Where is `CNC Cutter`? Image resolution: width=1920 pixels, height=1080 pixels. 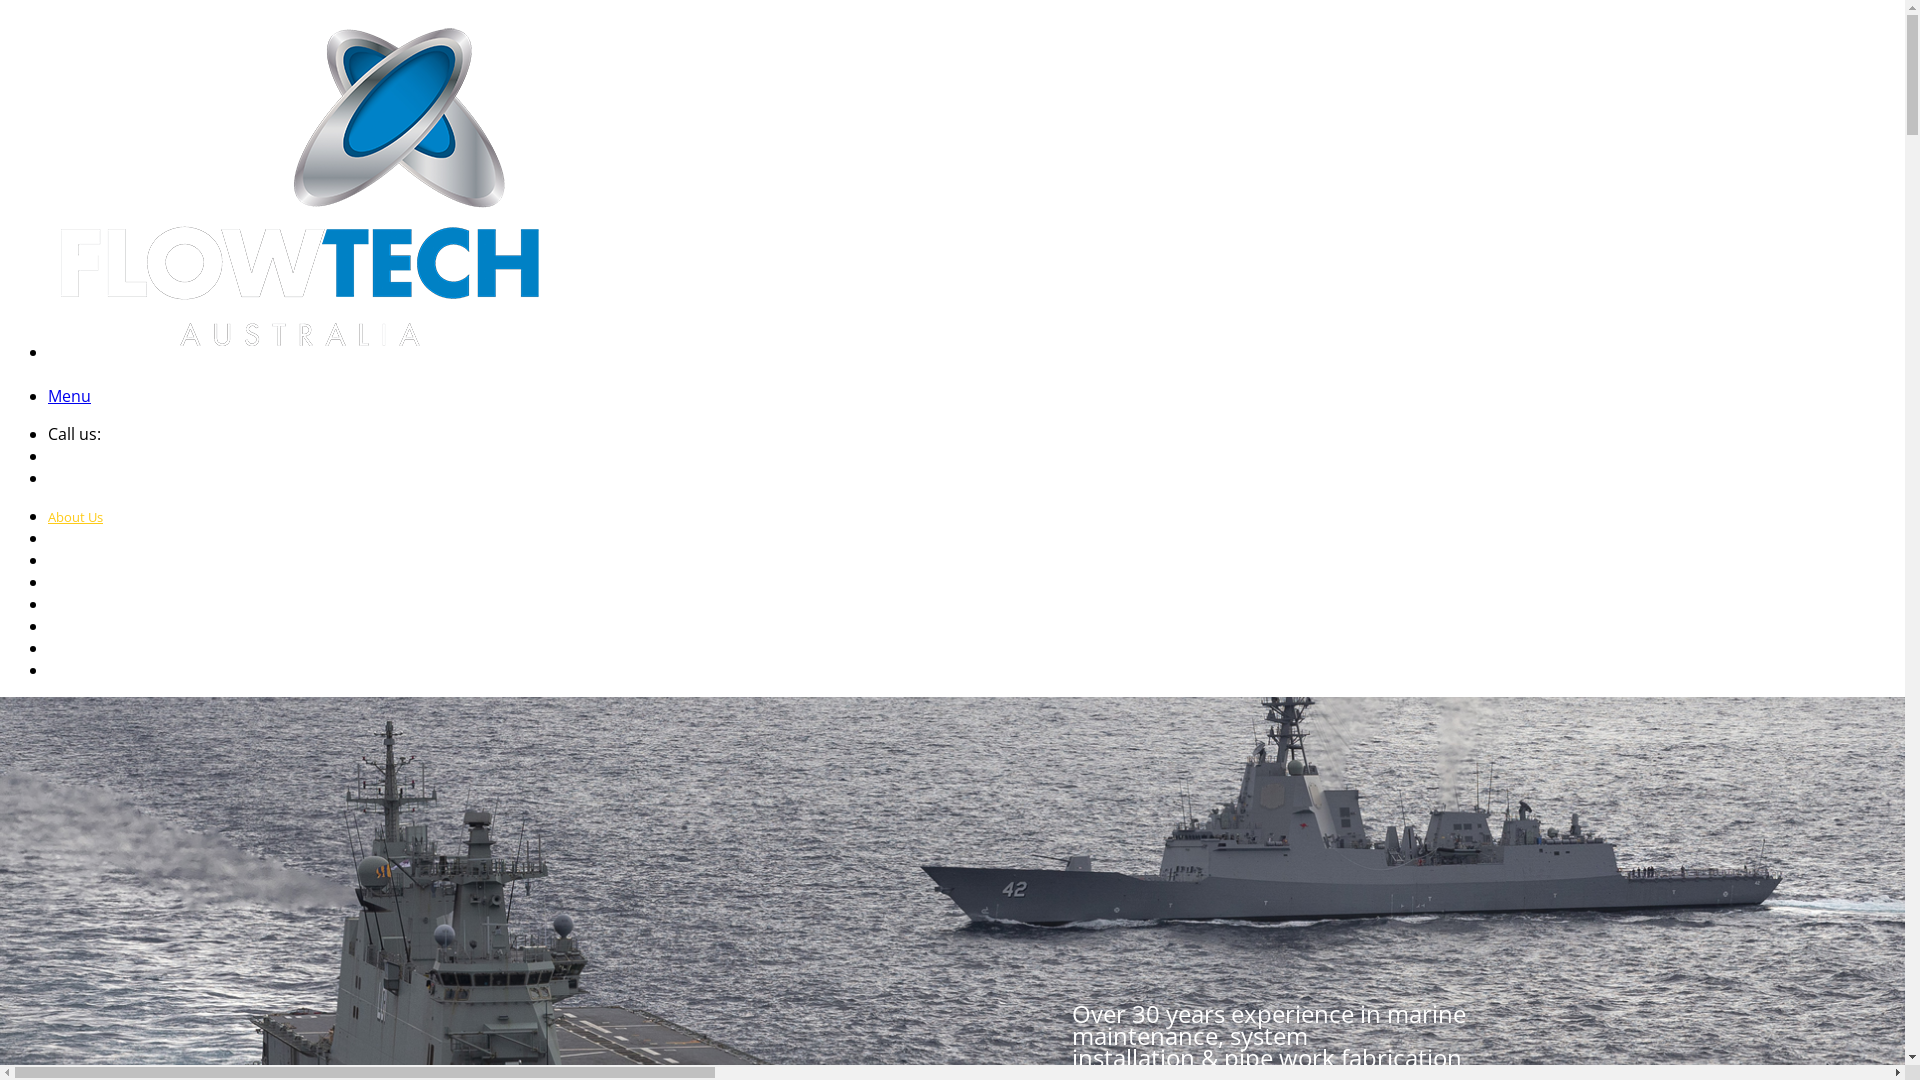
CNC Cutter is located at coordinates (82, 649).